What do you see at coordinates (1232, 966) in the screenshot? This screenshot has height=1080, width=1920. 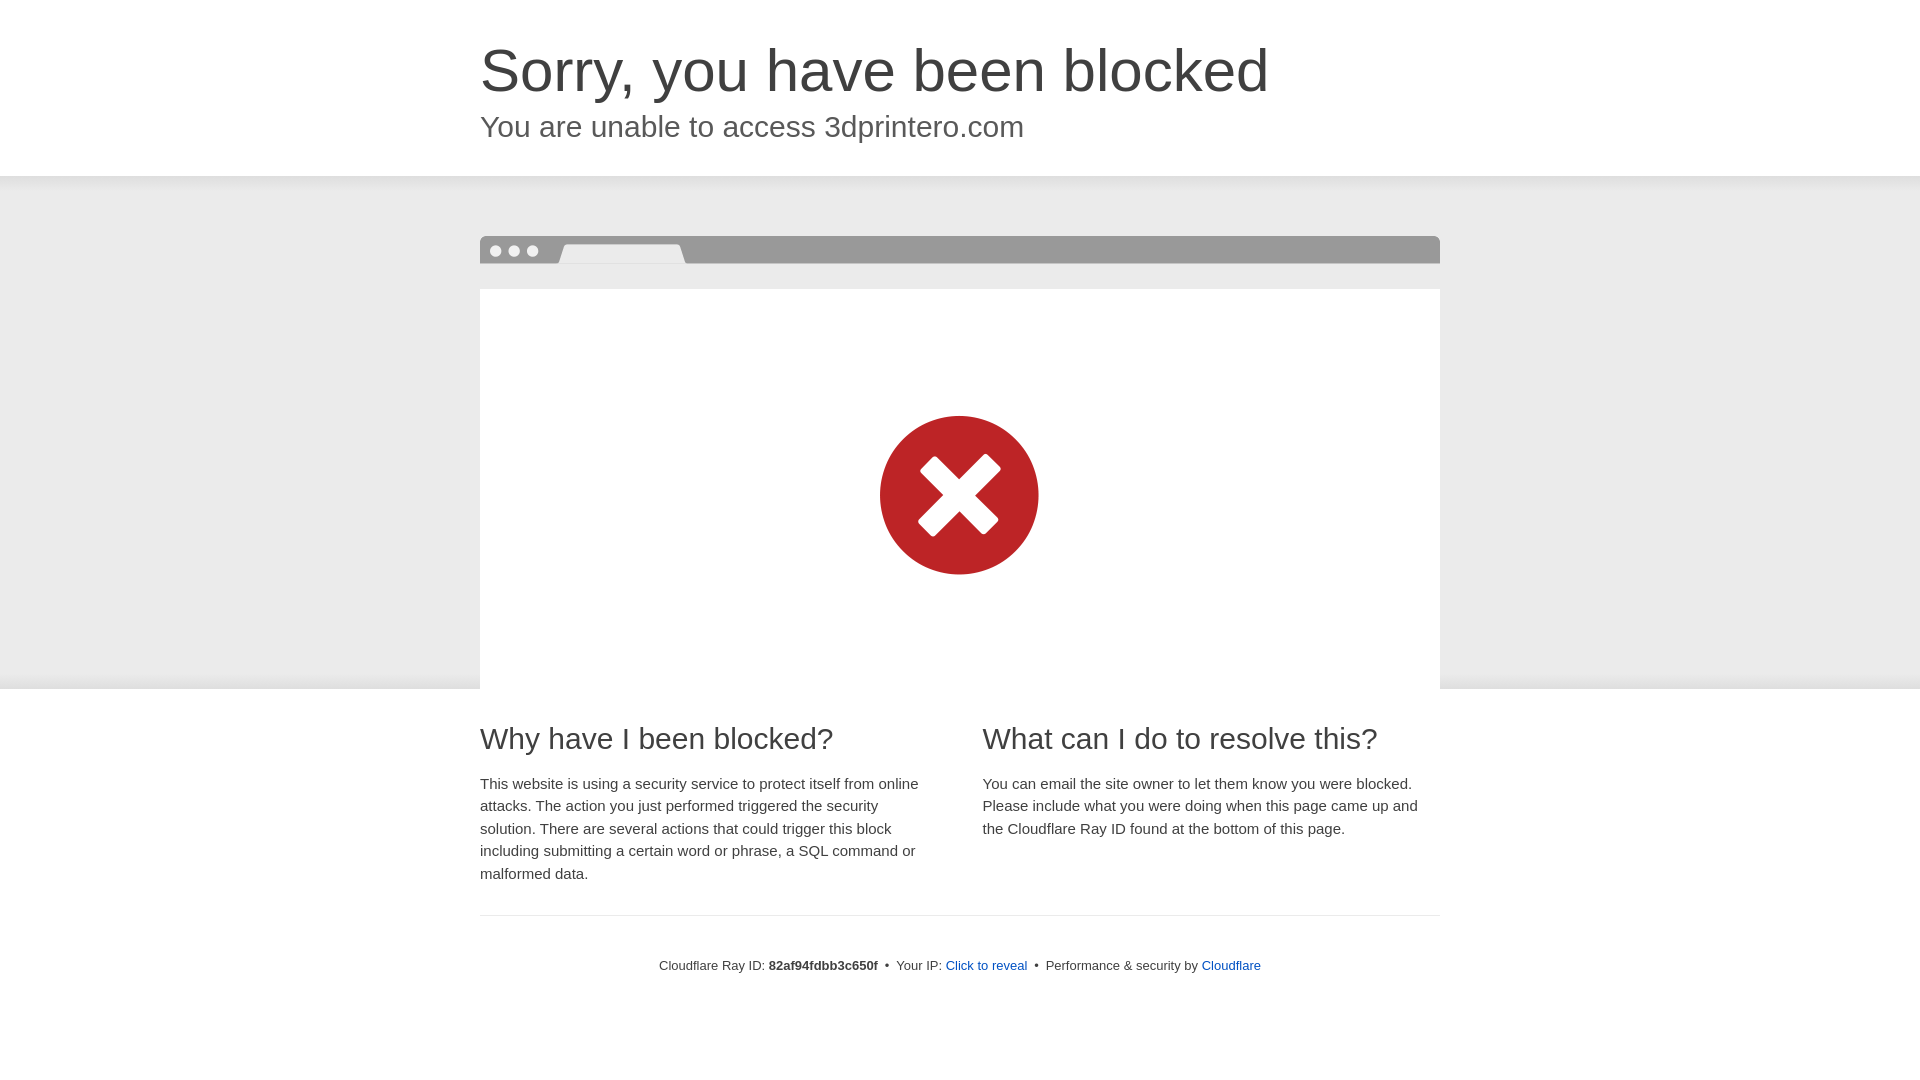 I see `Cloudflare` at bounding box center [1232, 966].